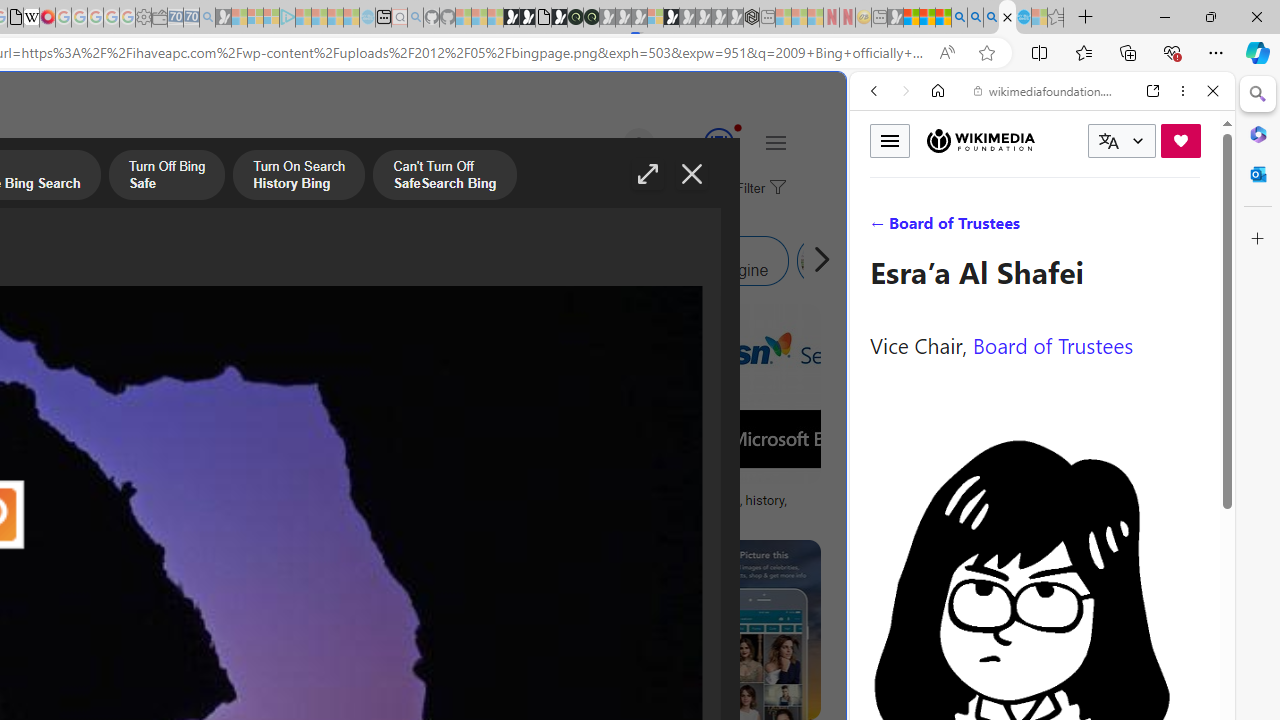  Describe the element at coordinates (980, 141) in the screenshot. I see `Wikimedia Foundation` at that location.